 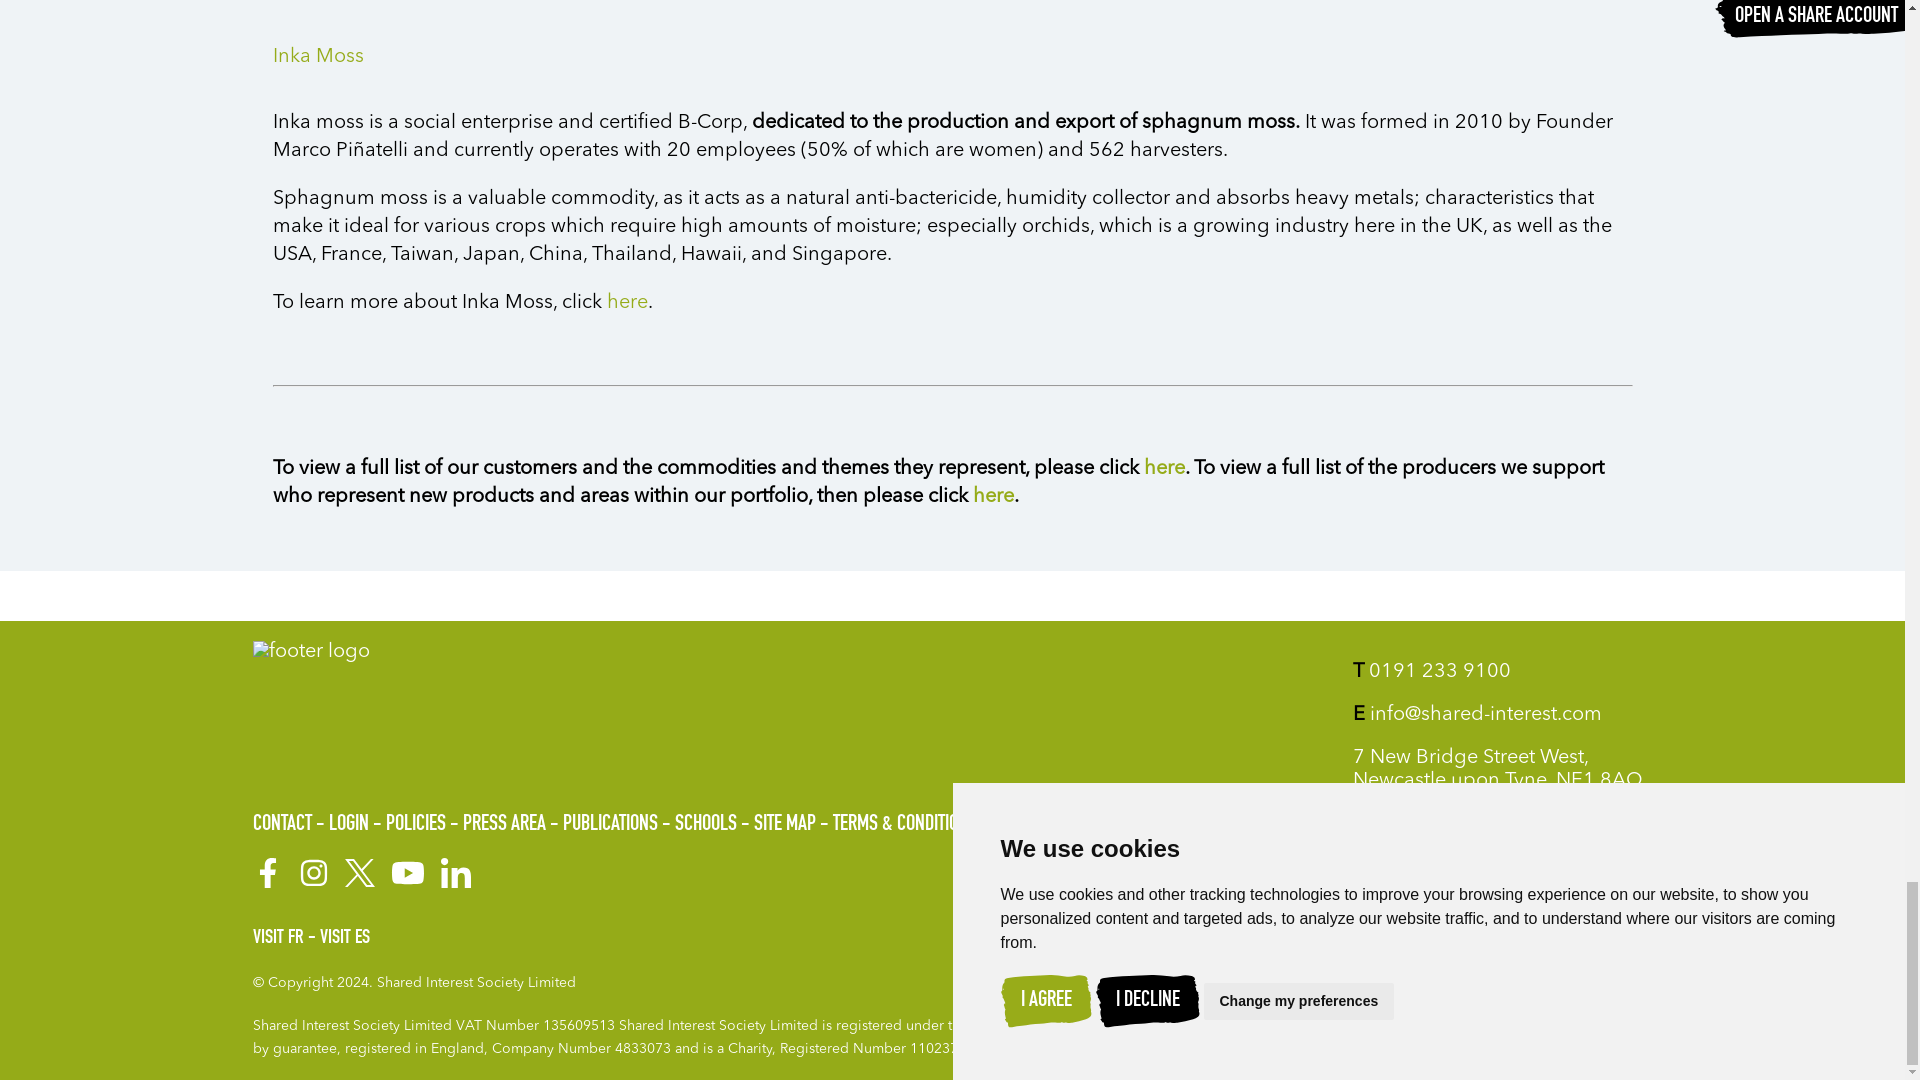 What do you see at coordinates (312, 872) in the screenshot?
I see `Follow us on Instagram` at bounding box center [312, 872].